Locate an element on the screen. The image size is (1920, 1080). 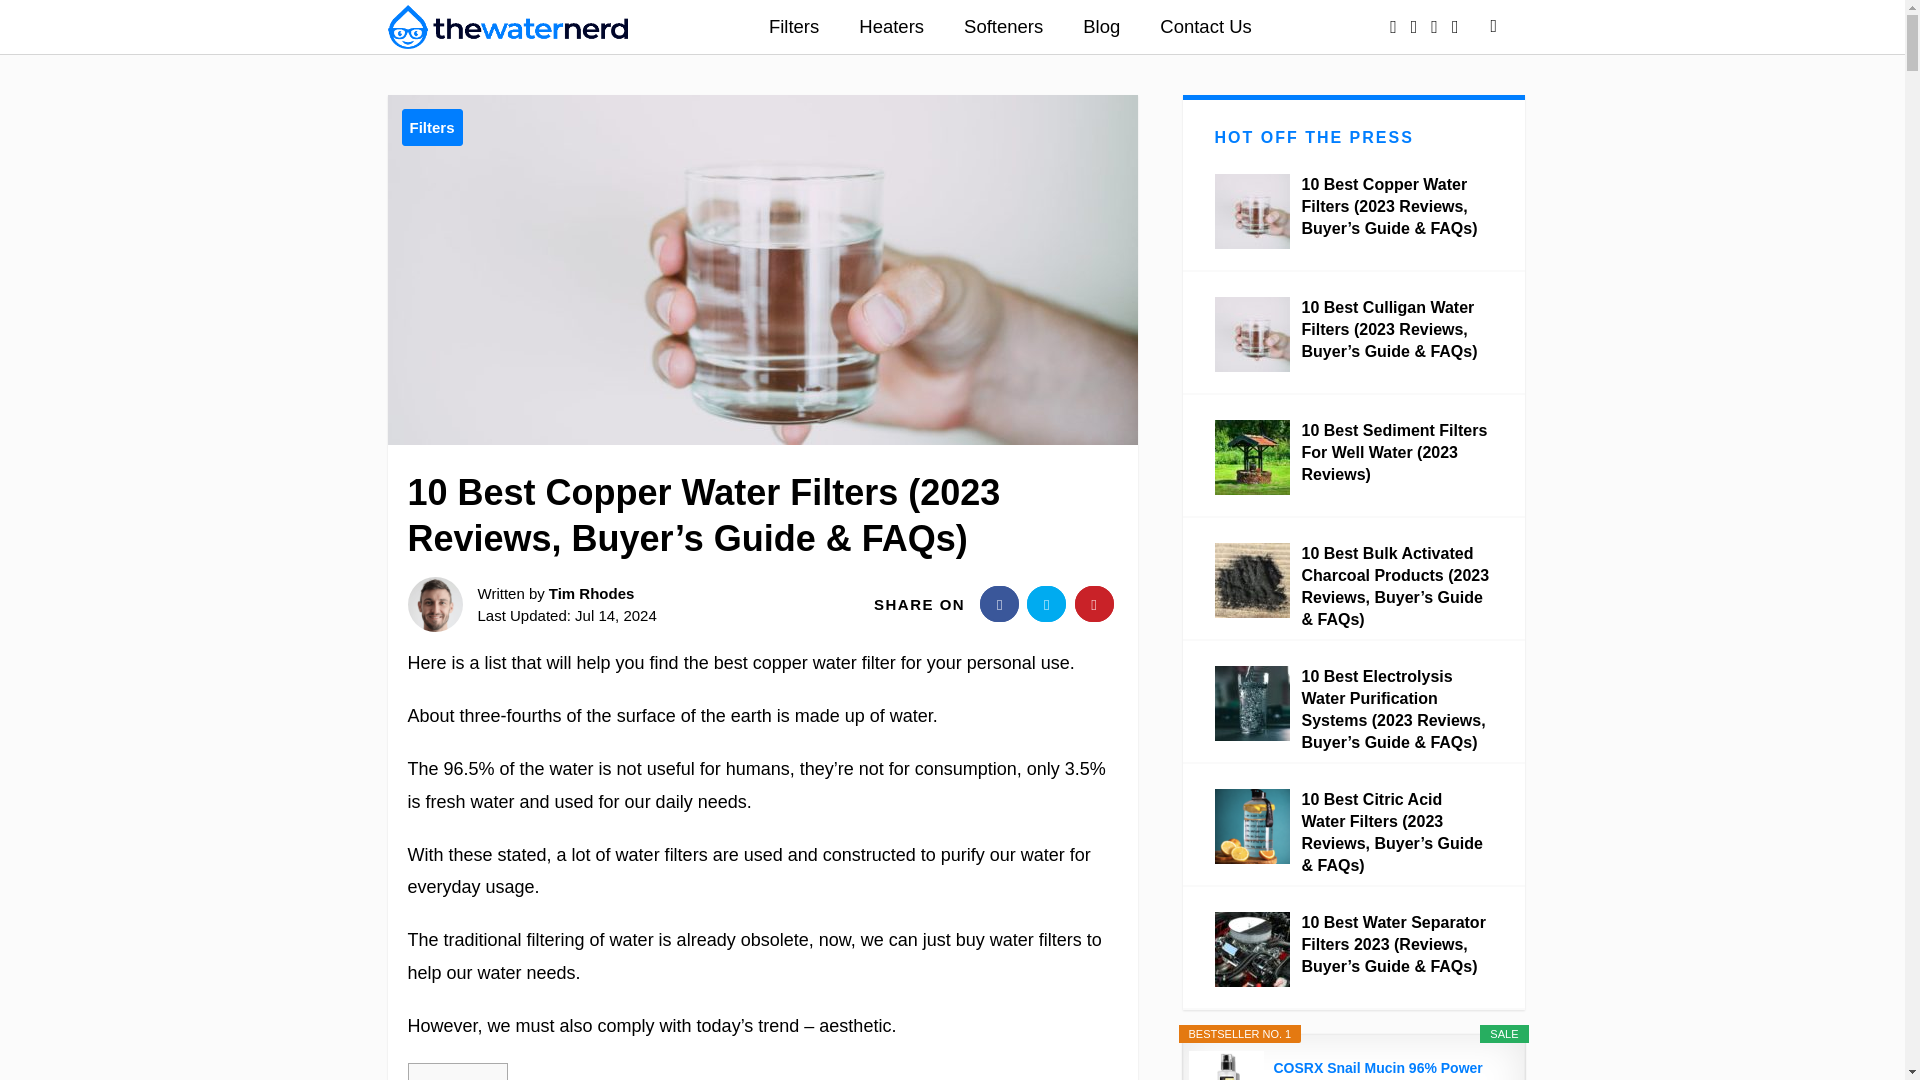
Filters is located at coordinates (794, 29).